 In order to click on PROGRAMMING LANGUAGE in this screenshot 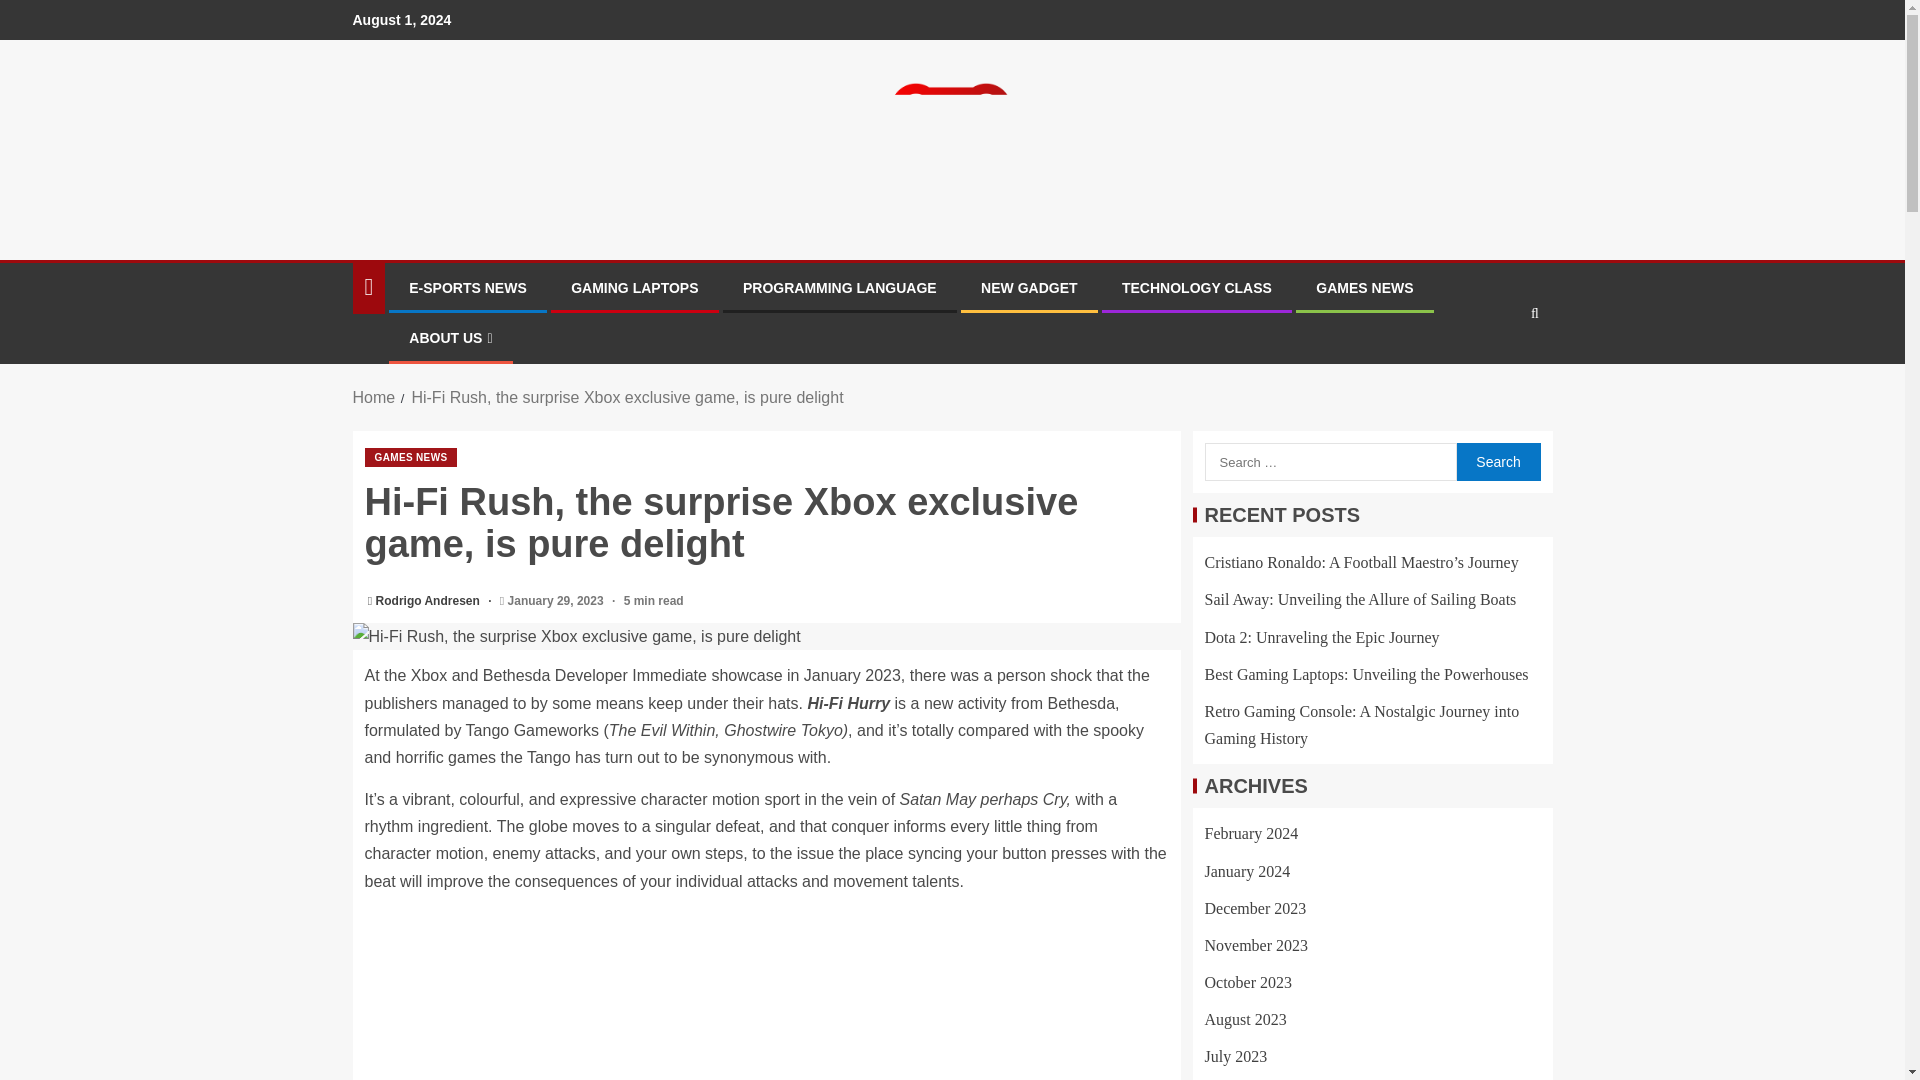, I will do `click(840, 287)`.